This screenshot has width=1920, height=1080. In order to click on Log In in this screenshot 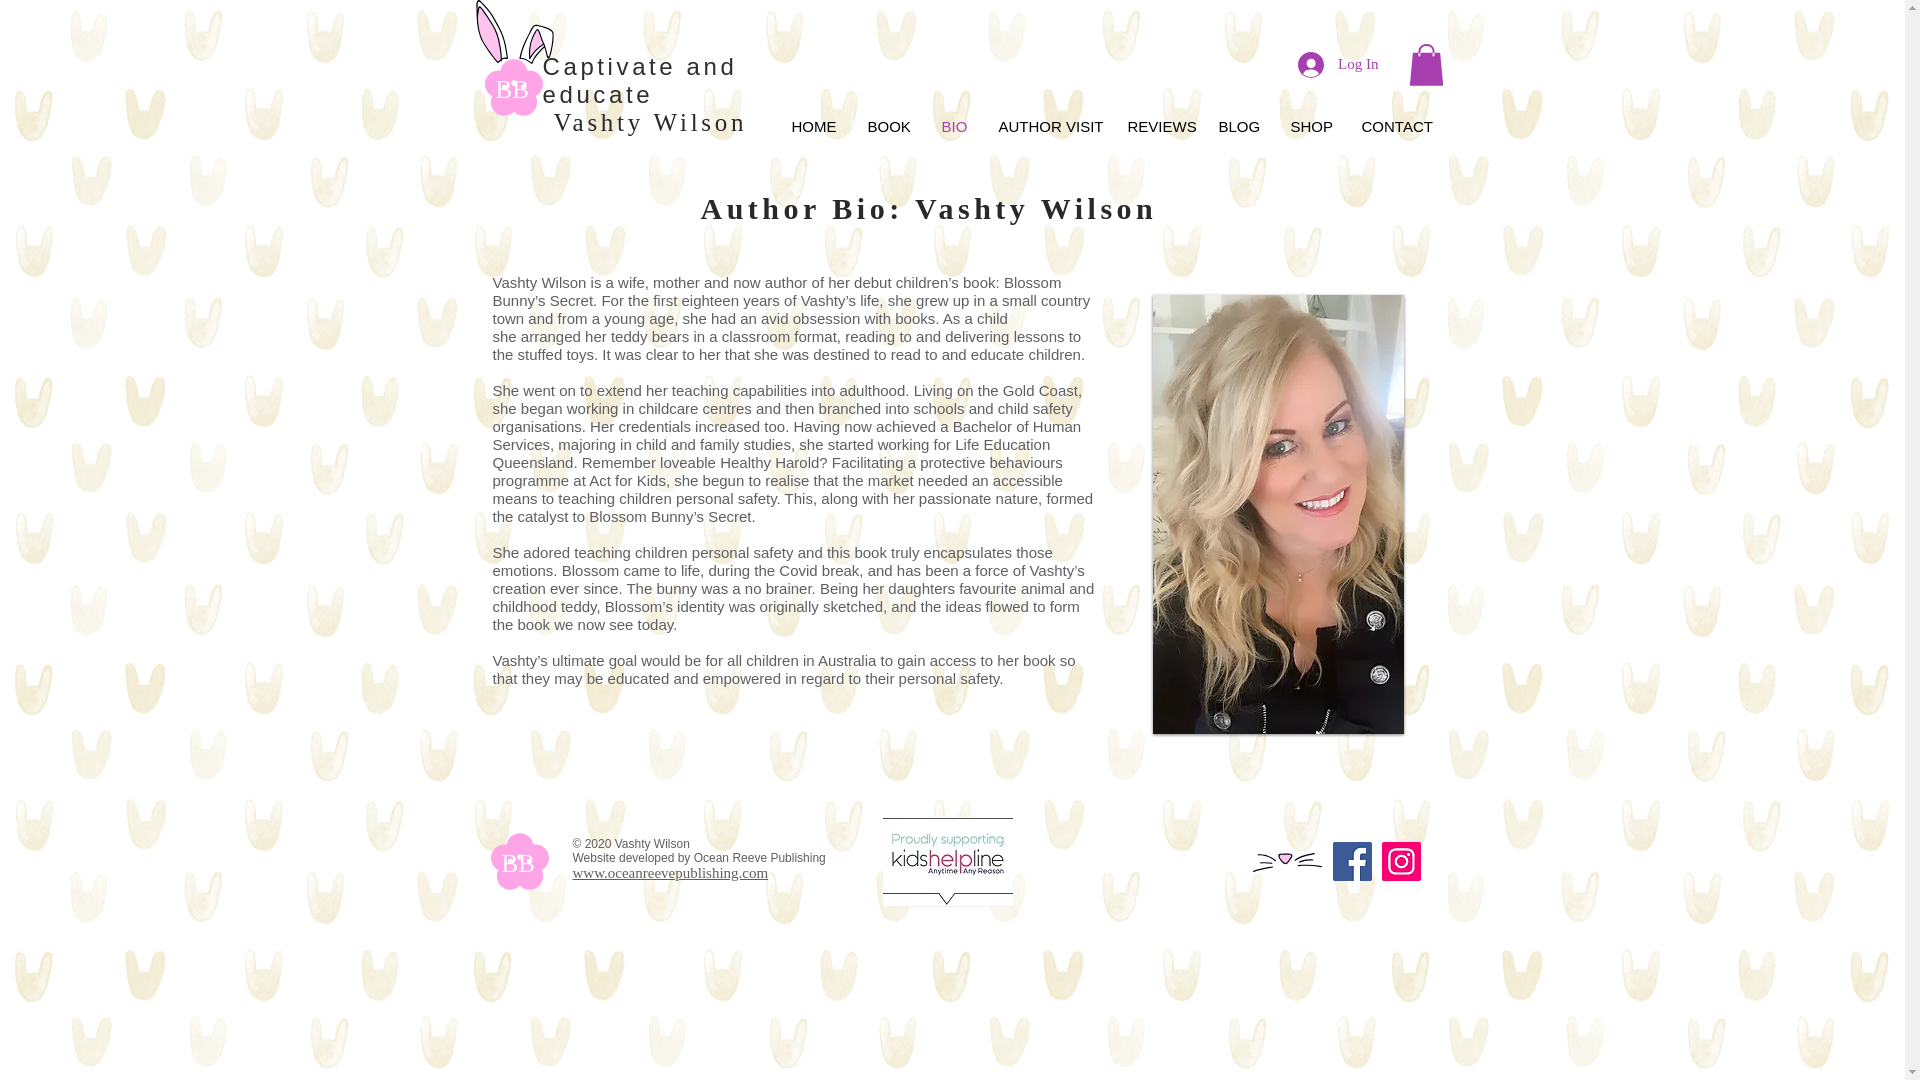, I will do `click(1338, 65)`.